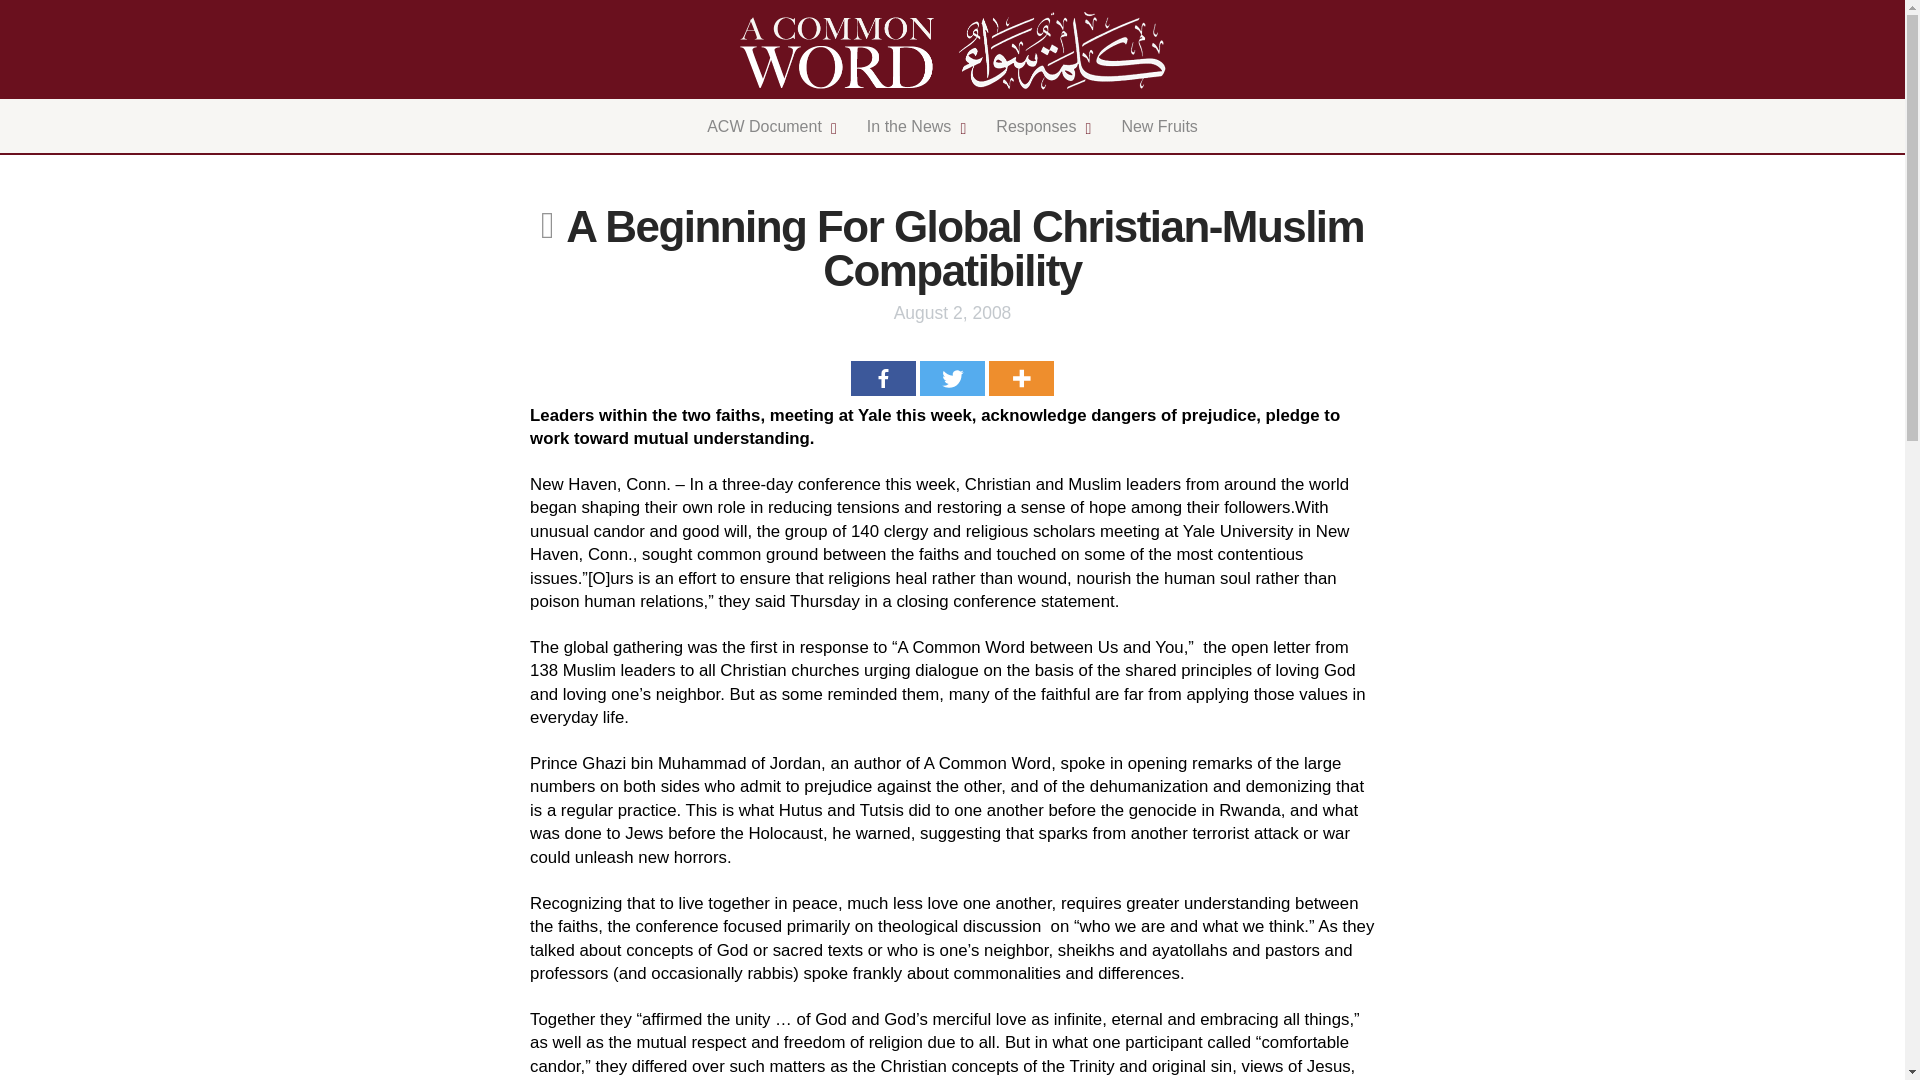 The height and width of the screenshot is (1080, 1920). Describe the element at coordinates (882, 378) in the screenshot. I see `More` at that location.